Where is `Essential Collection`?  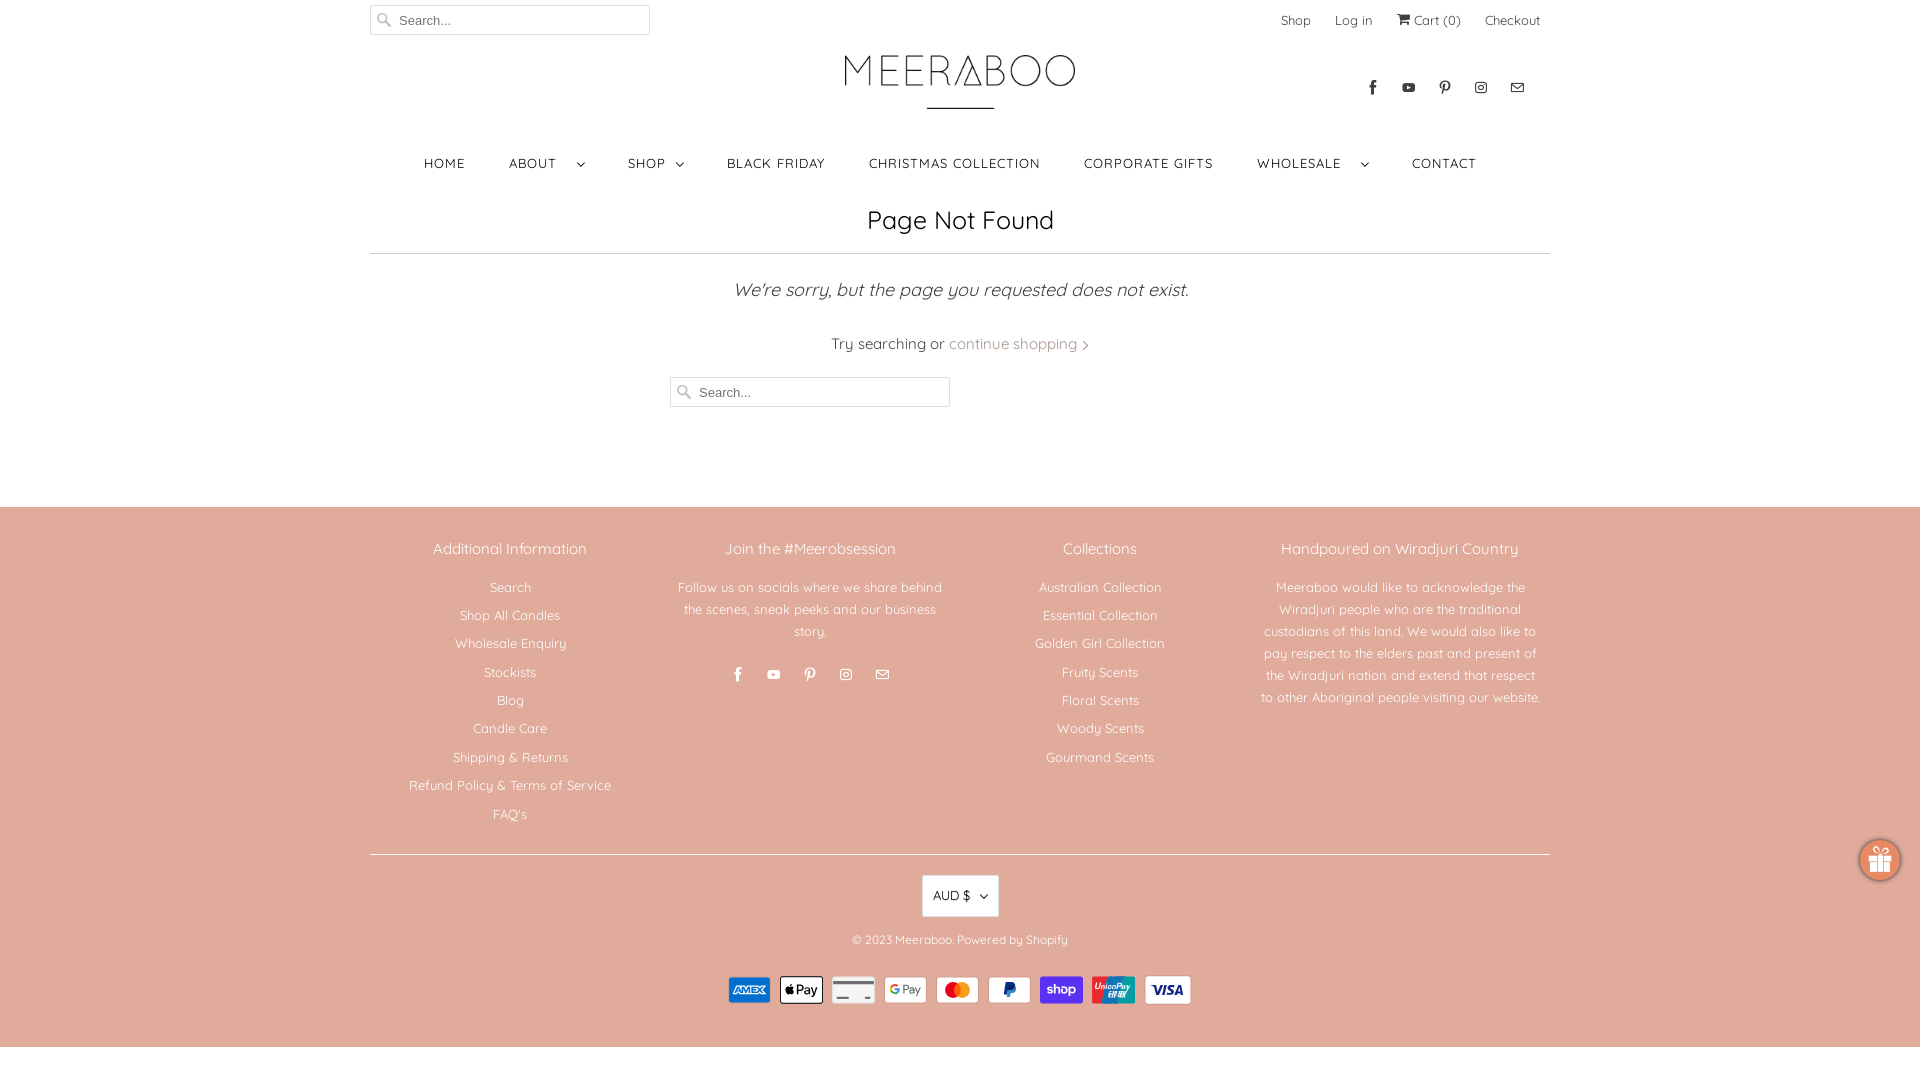
Essential Collection is located at coordinates (1100, 615).